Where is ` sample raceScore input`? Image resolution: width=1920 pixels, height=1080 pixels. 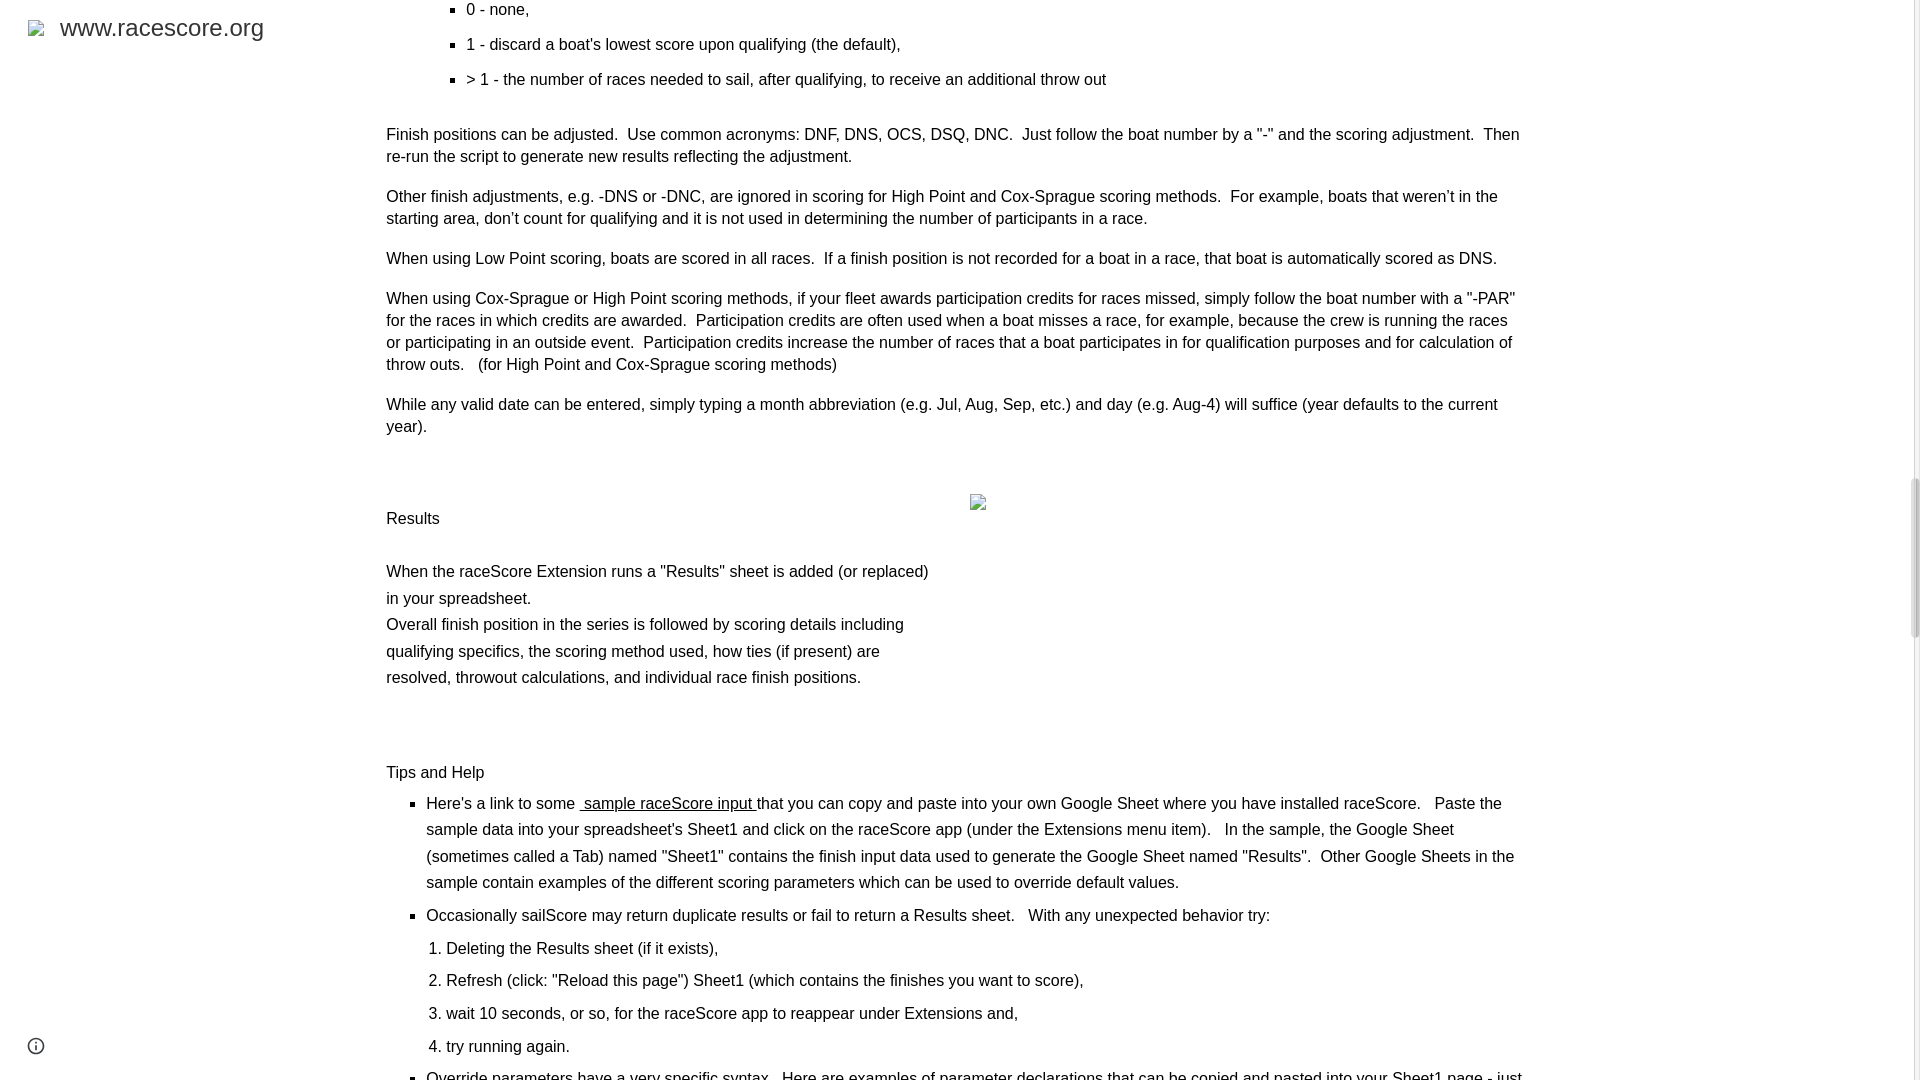
 sample raceScore input is located at coordinates (668, 803).